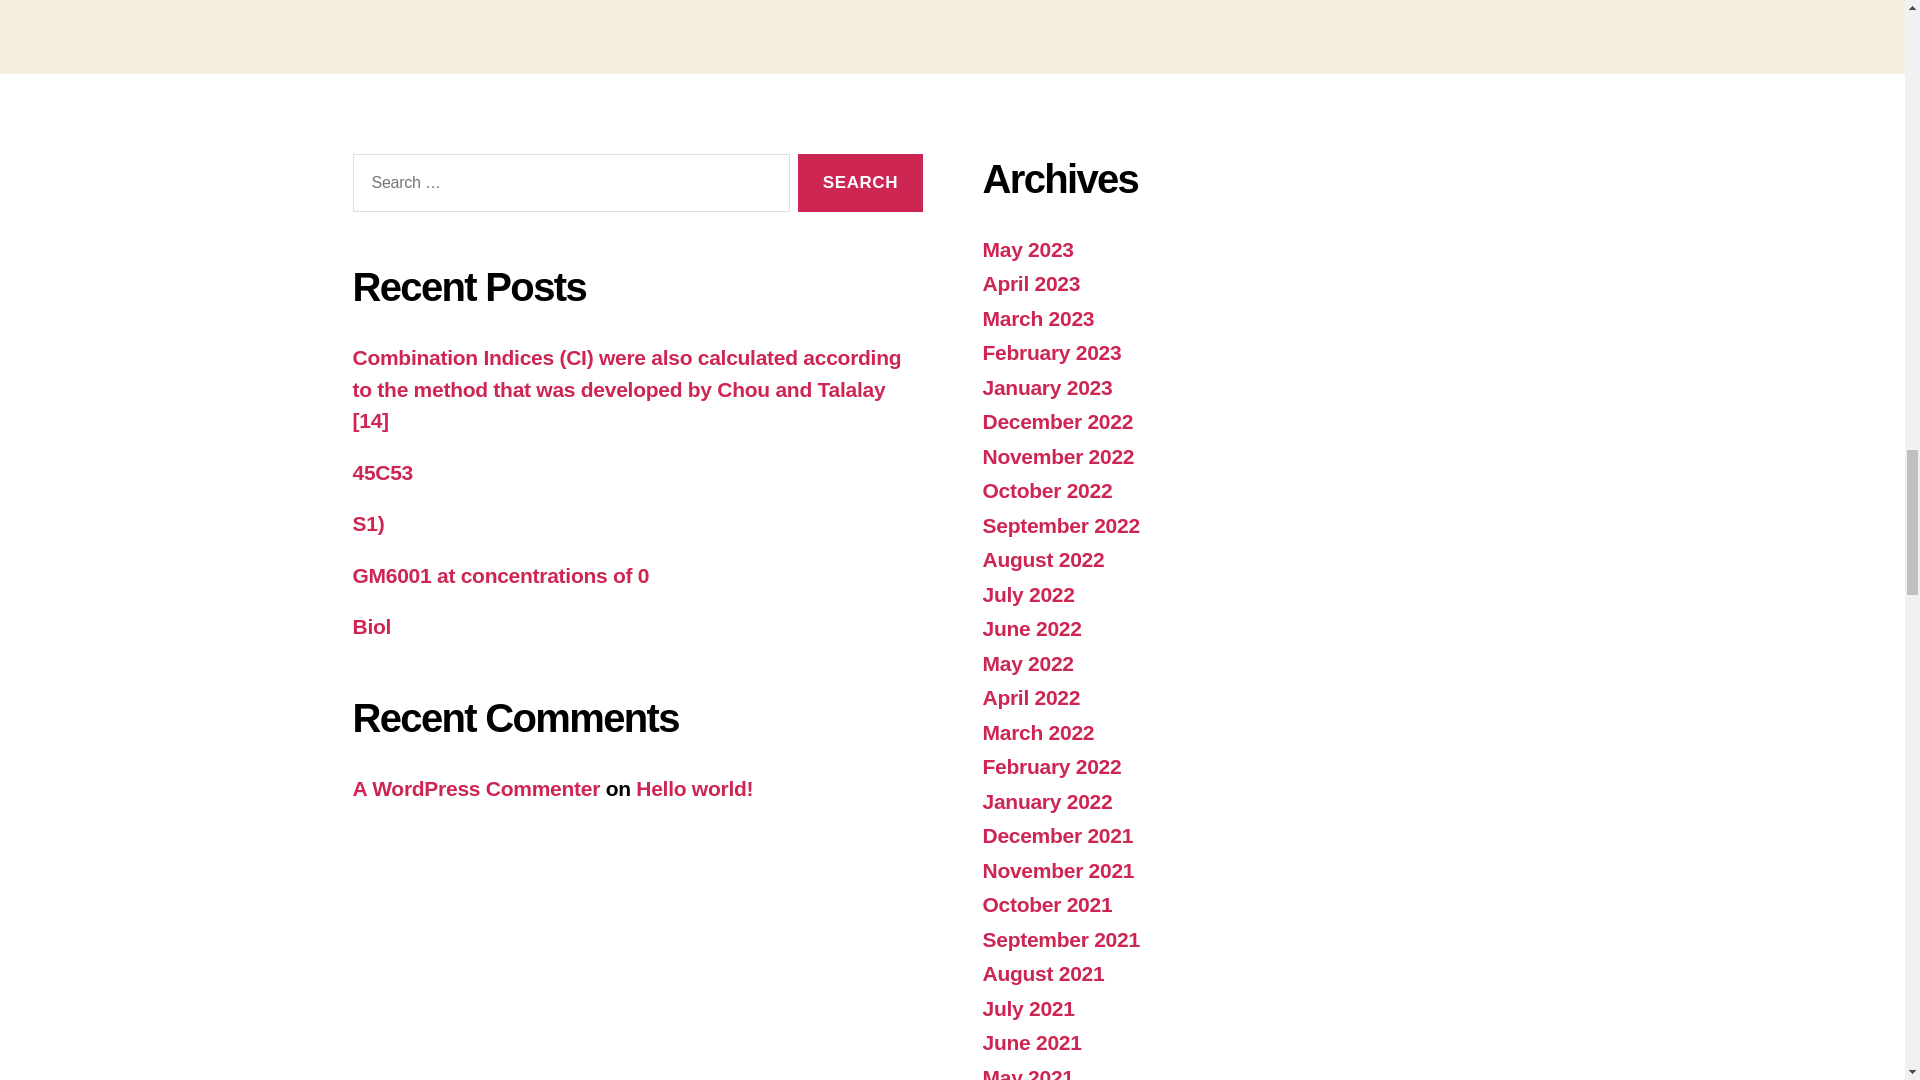 Image resolution: width=1920 pixels, height=1080 pixels. Describe the element at coordinates (1030, 696) in the screenshot. I see `April 2022` at that location.